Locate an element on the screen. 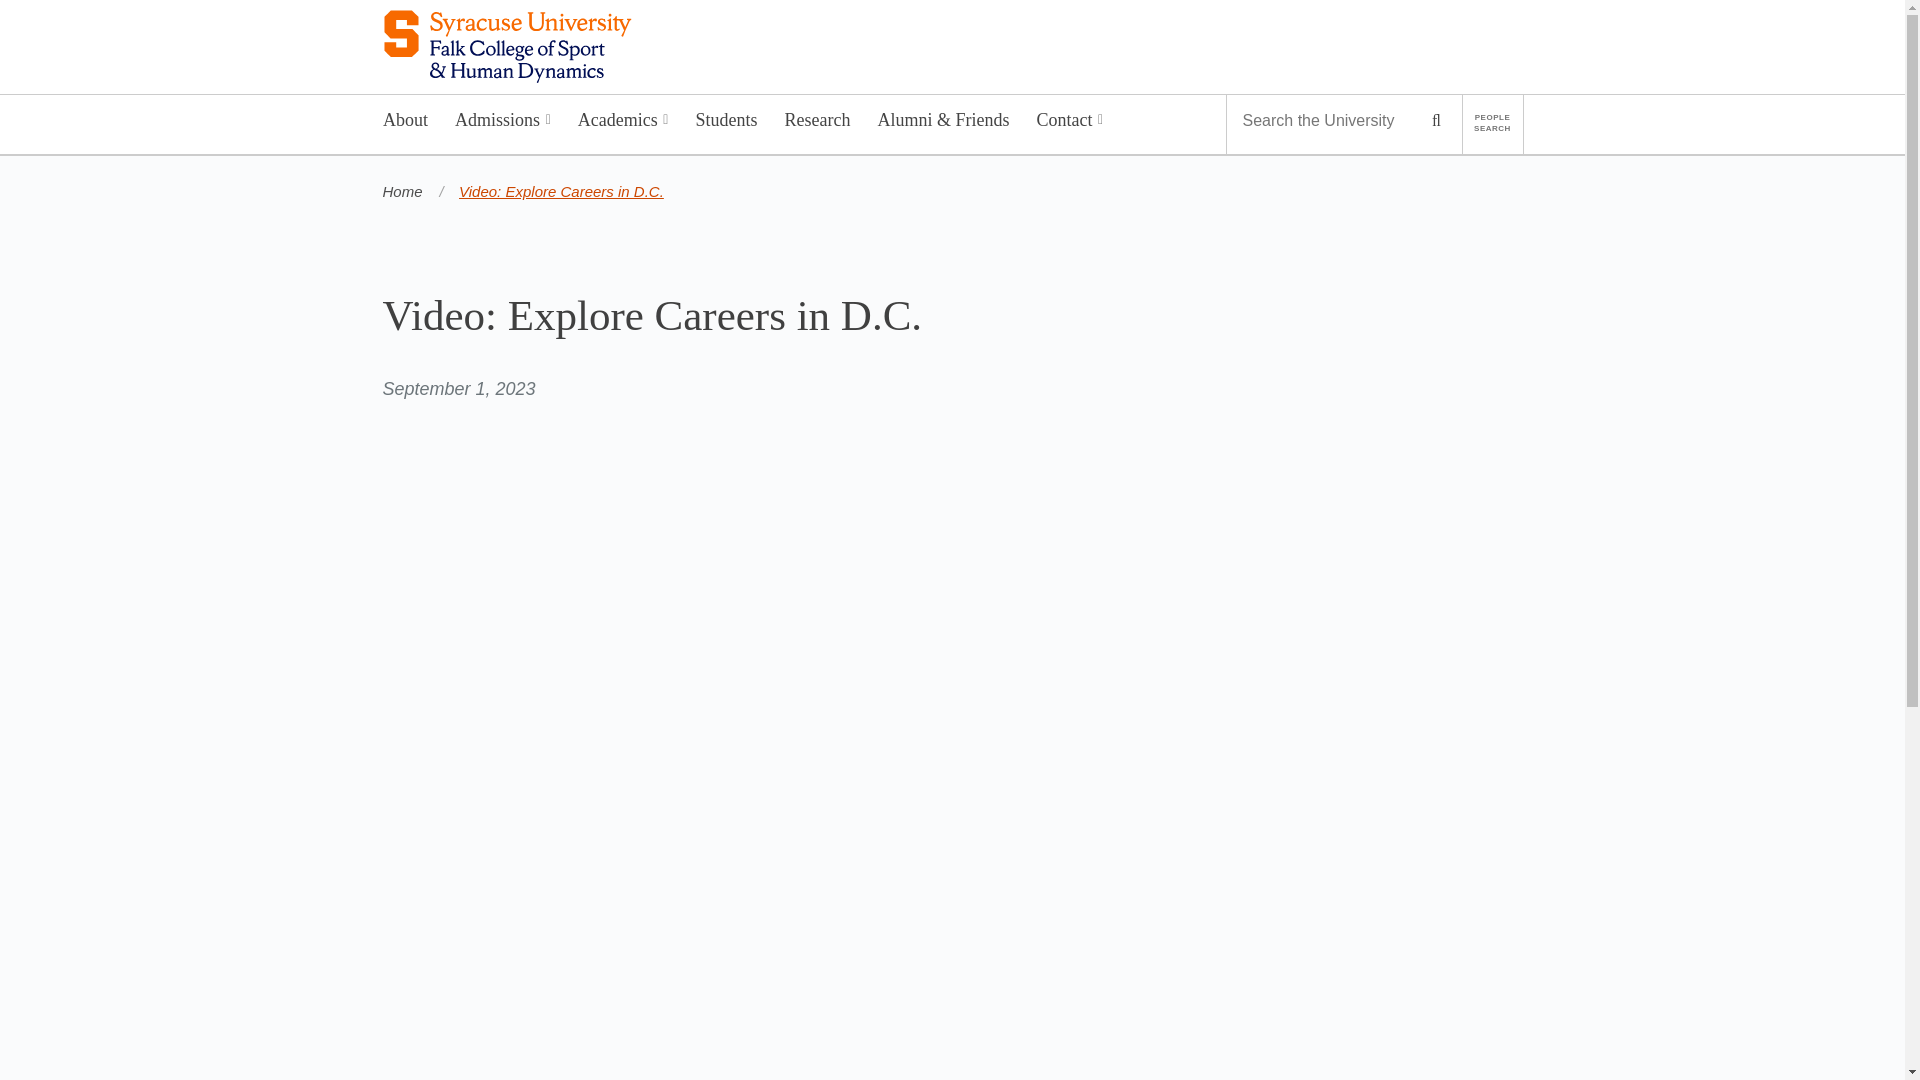 The image size is (1920, 1080). Research is located at coordinates (818, 124).